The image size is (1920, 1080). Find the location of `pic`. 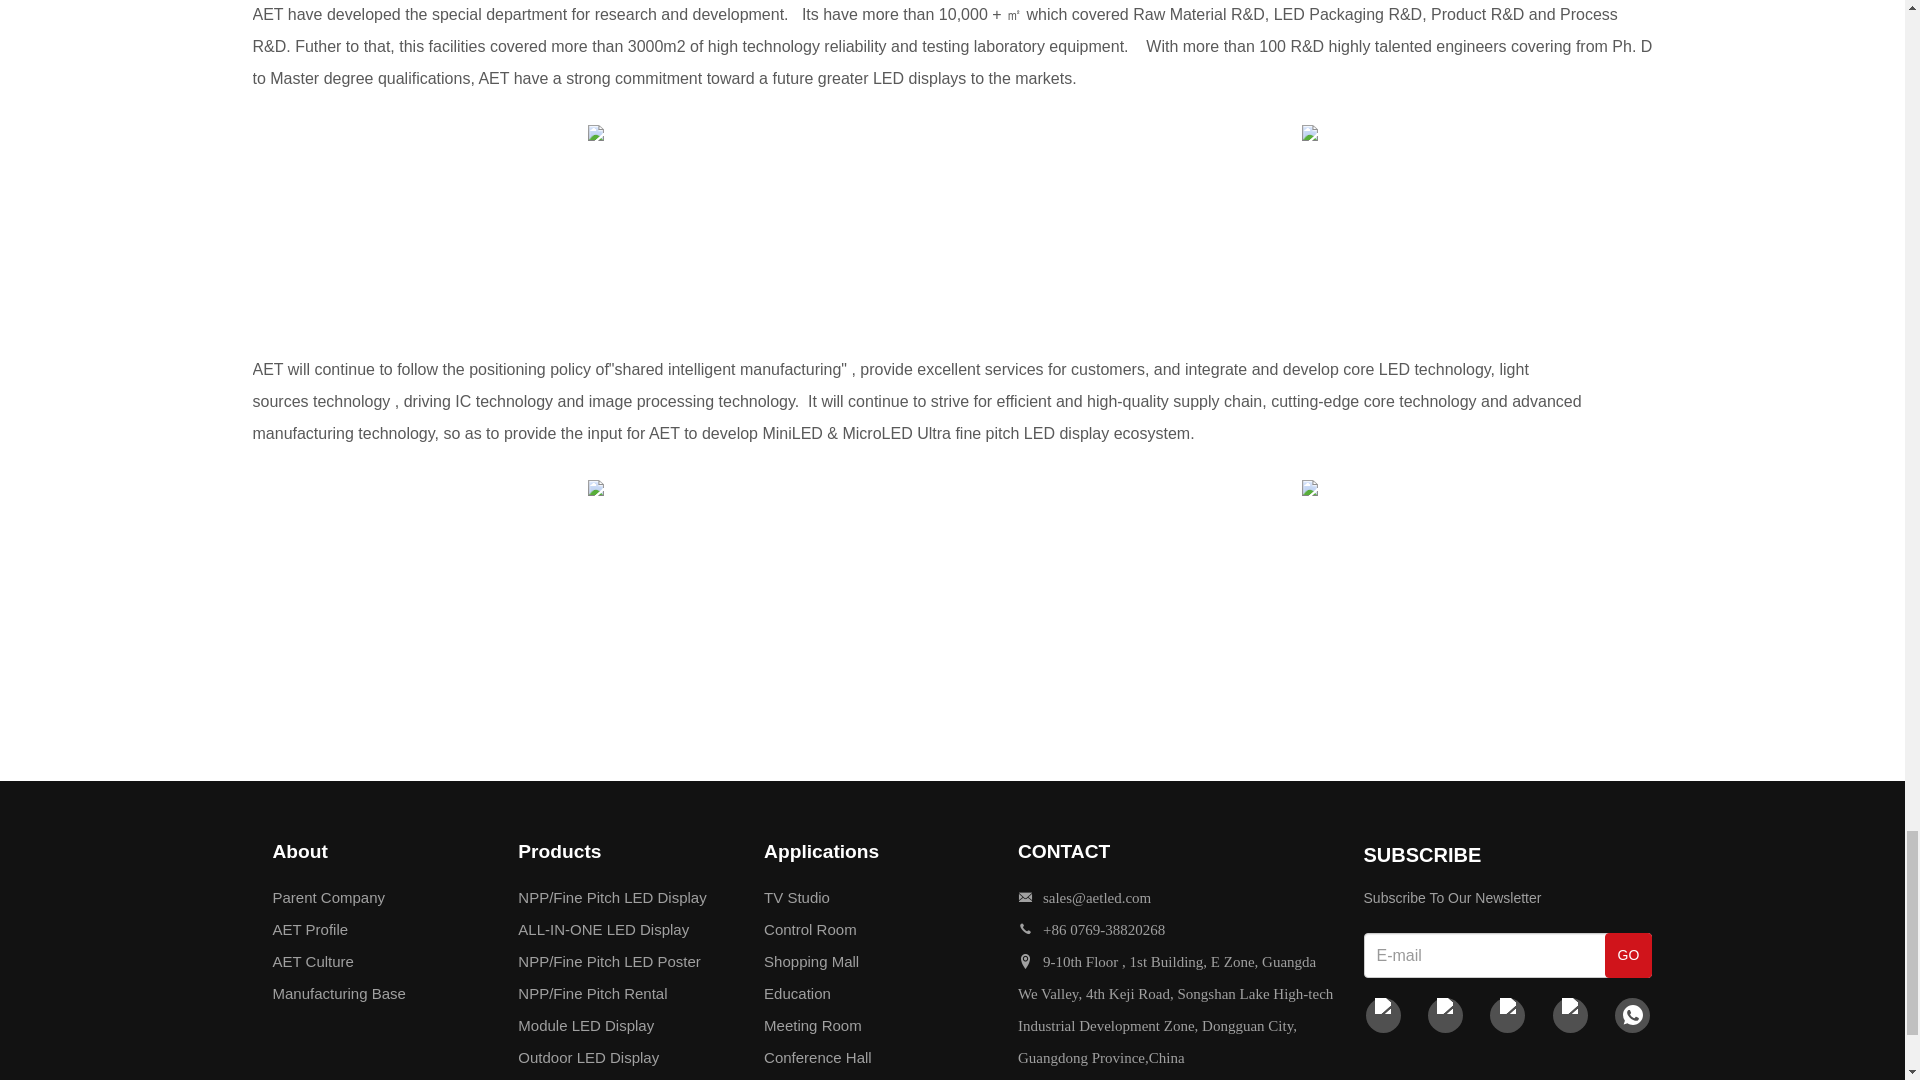

pic is located at coordinates (596, 487).